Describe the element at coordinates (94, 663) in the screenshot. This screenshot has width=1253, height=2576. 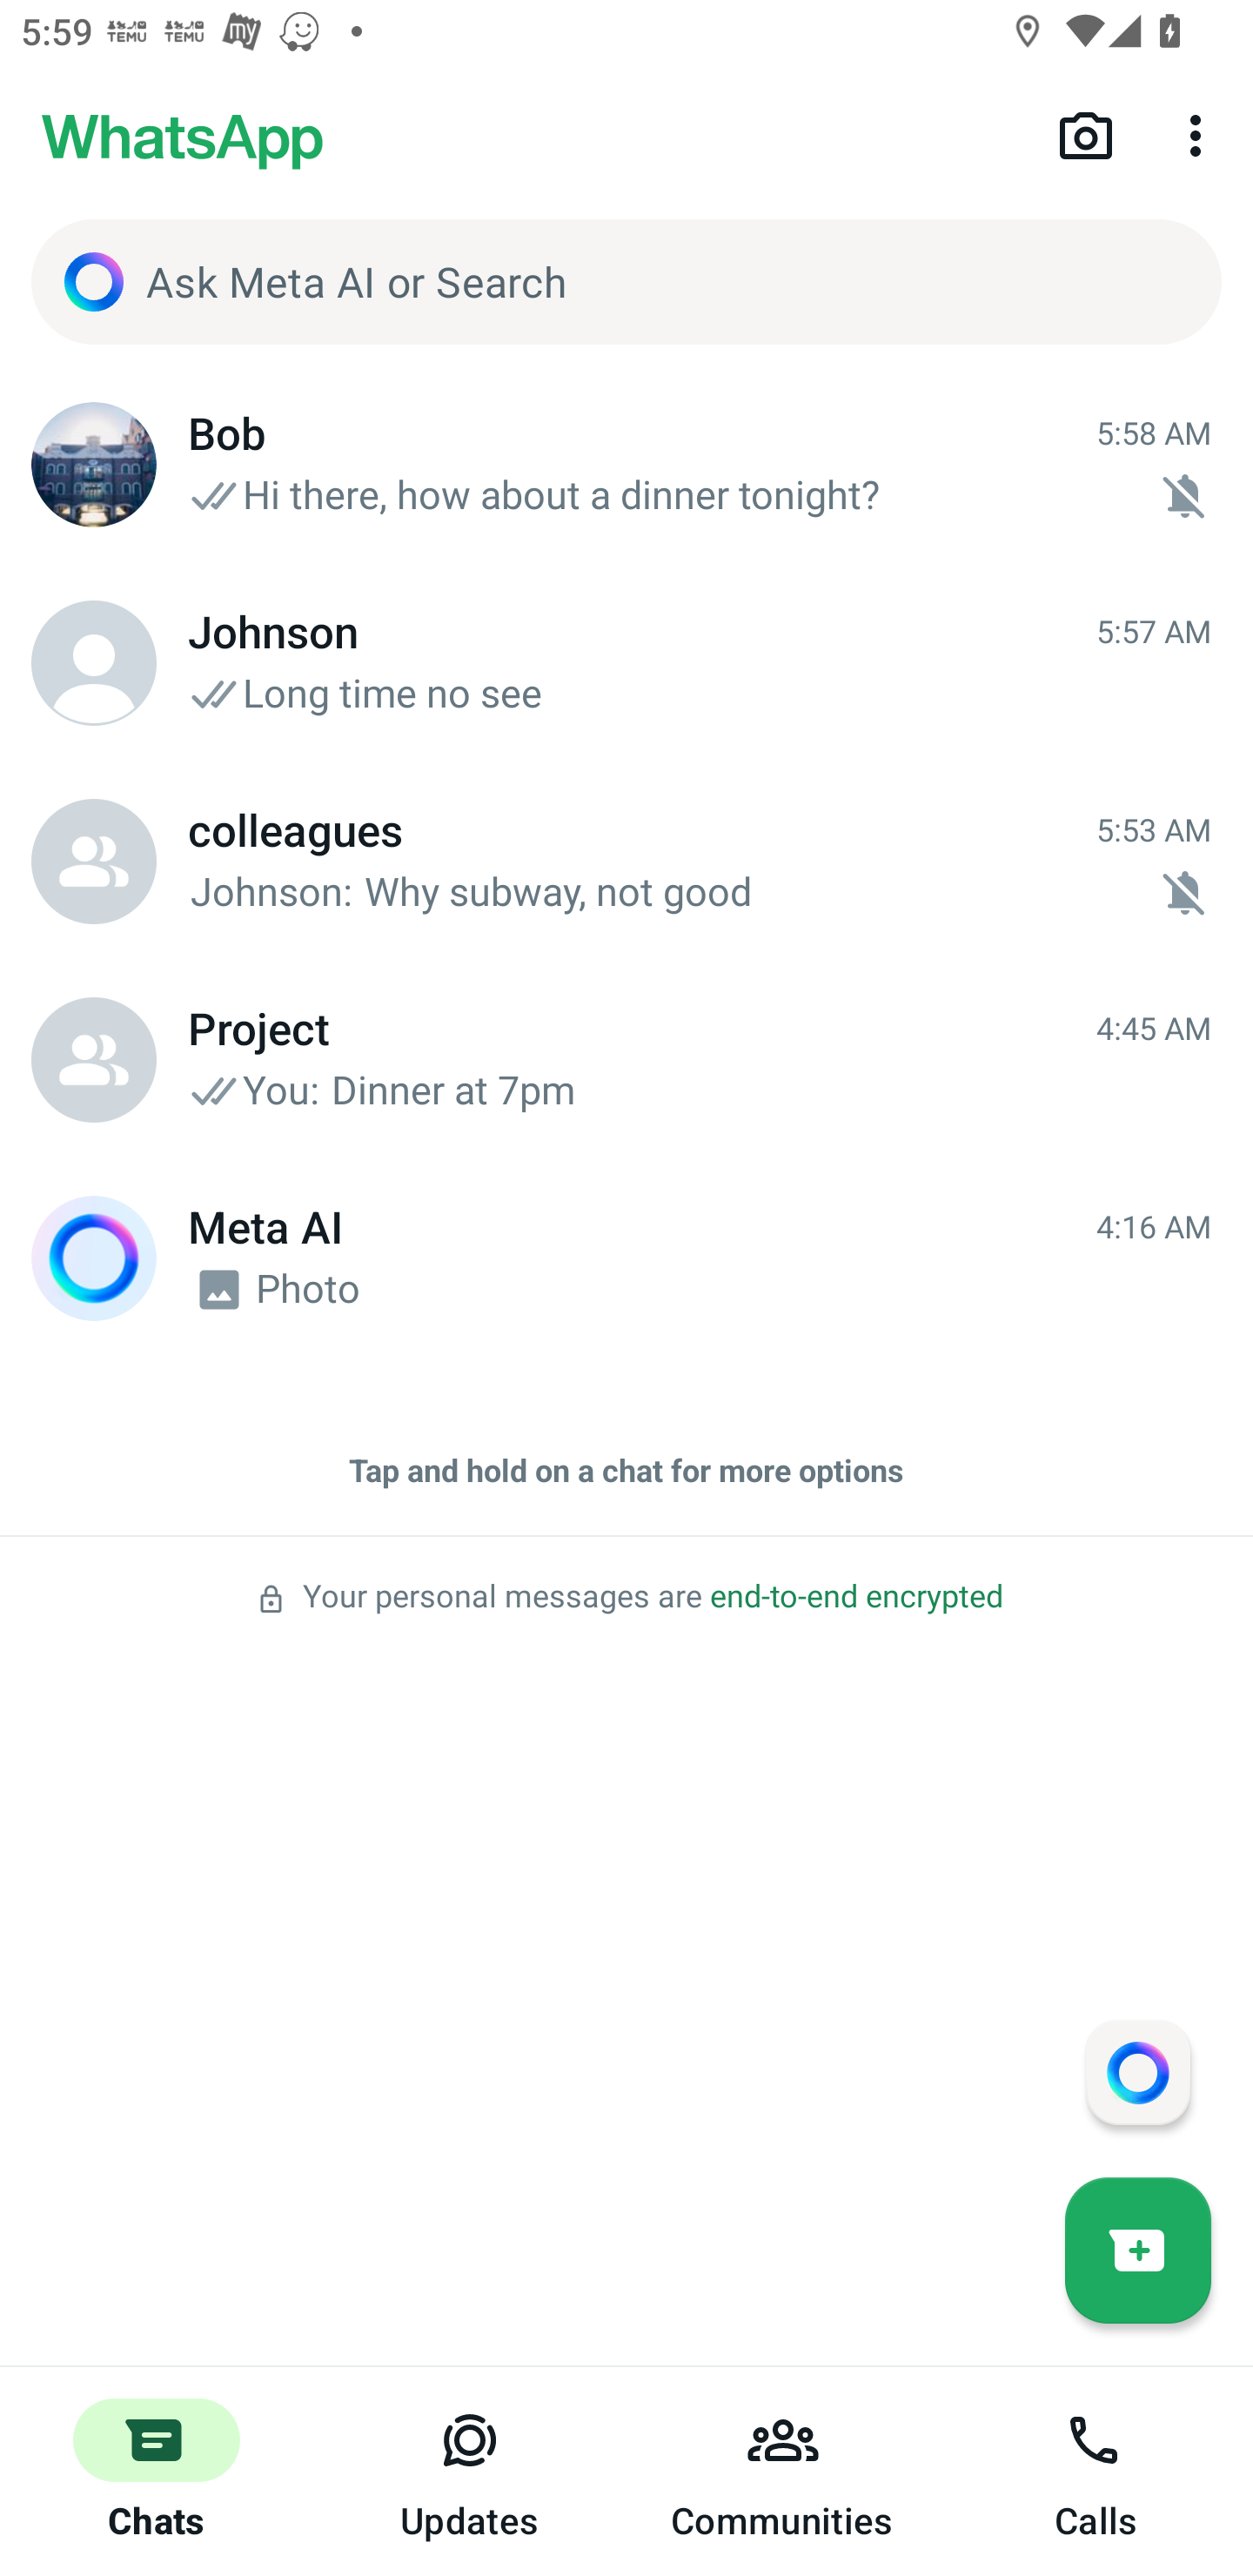
I see `Johnson` at that location.